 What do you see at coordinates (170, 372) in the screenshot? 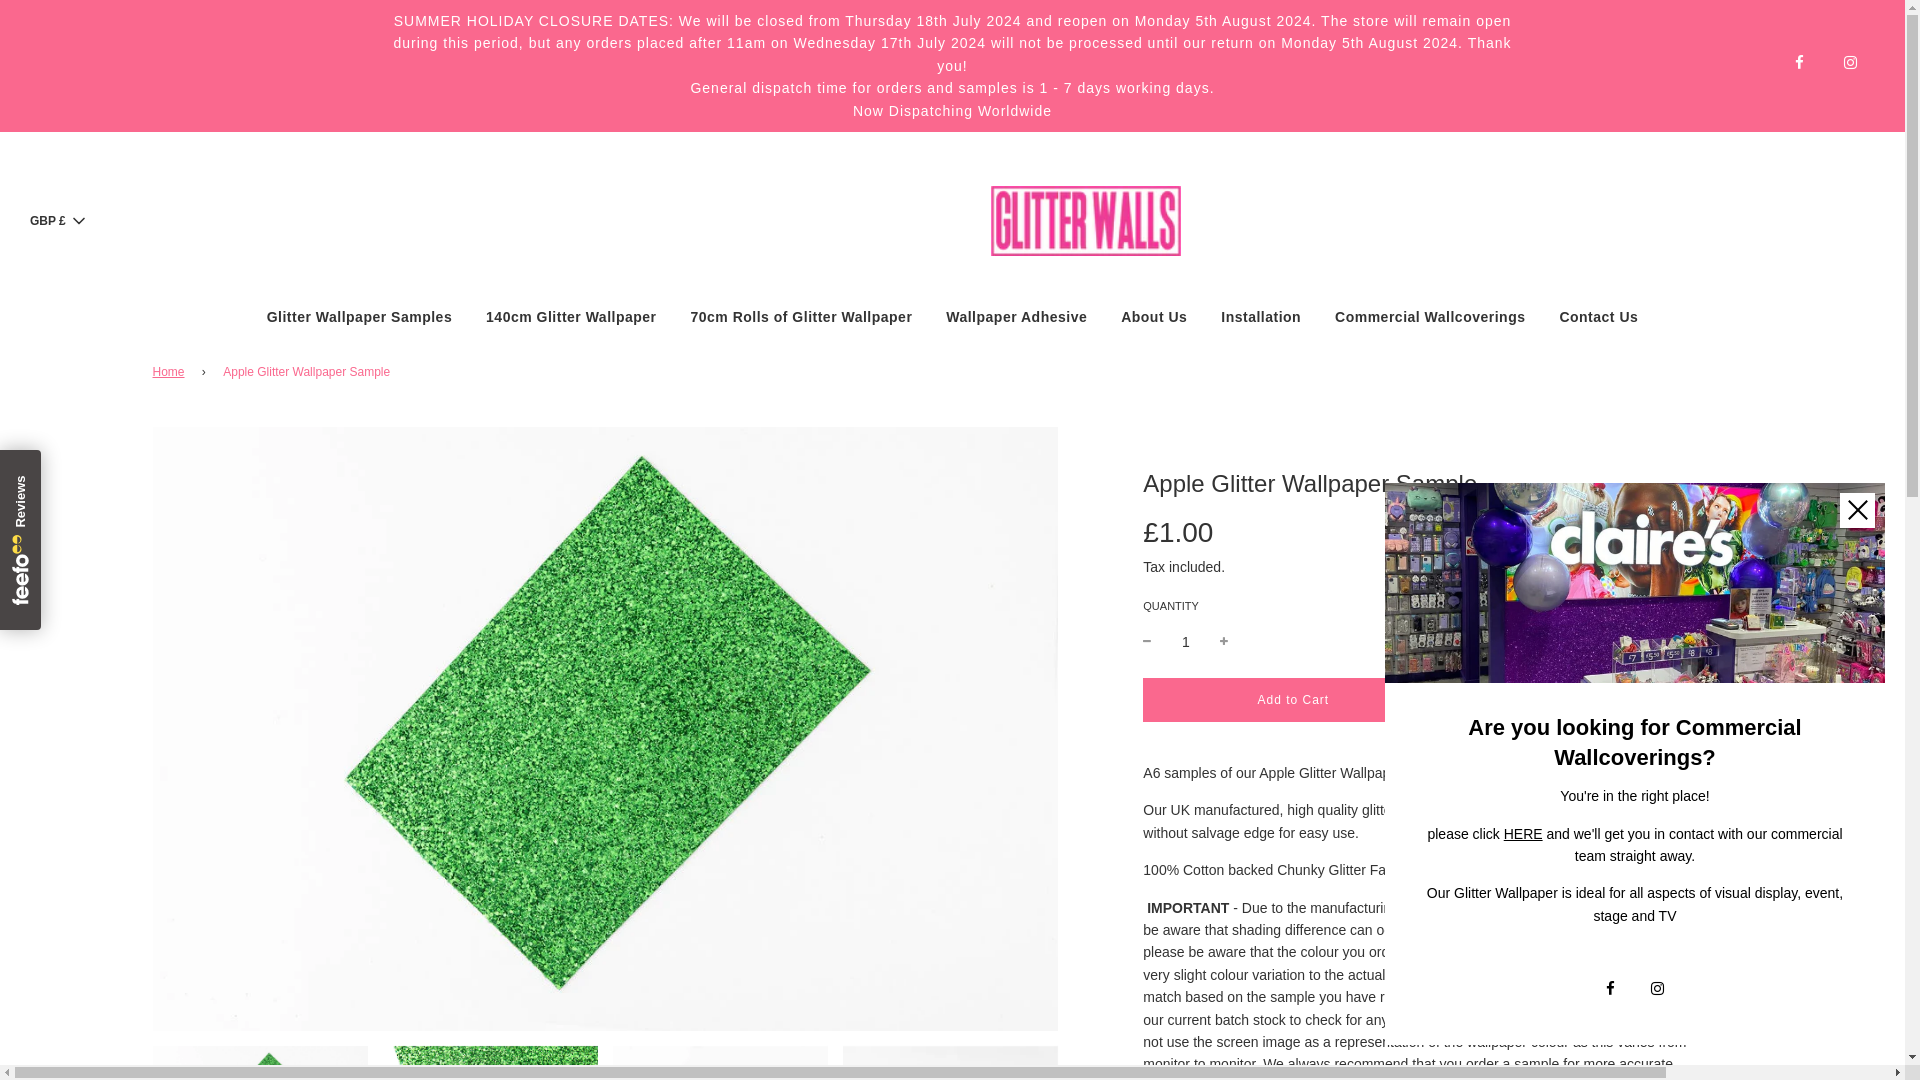
I see `Back to the frontpage` at bounding box center [170, 372].